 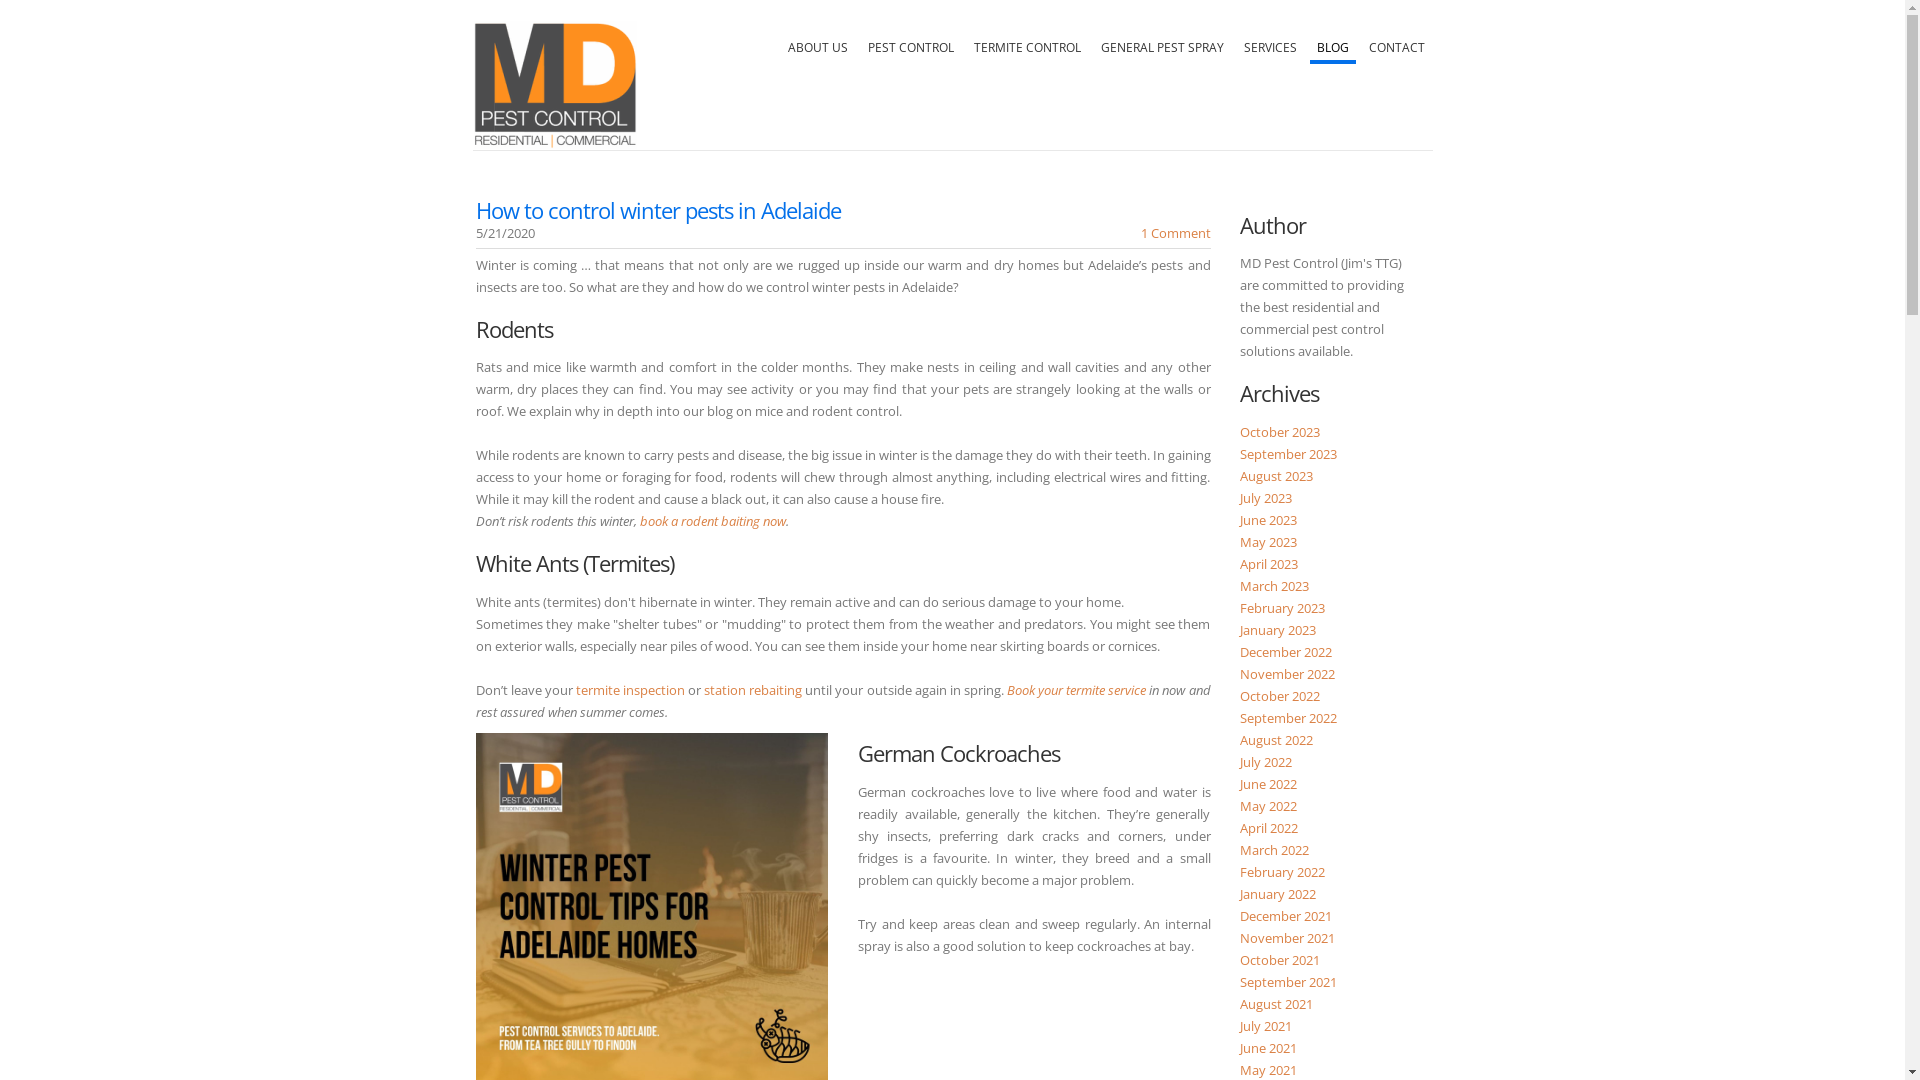 I want to click on June 2022, so click(x=1268, y=784).